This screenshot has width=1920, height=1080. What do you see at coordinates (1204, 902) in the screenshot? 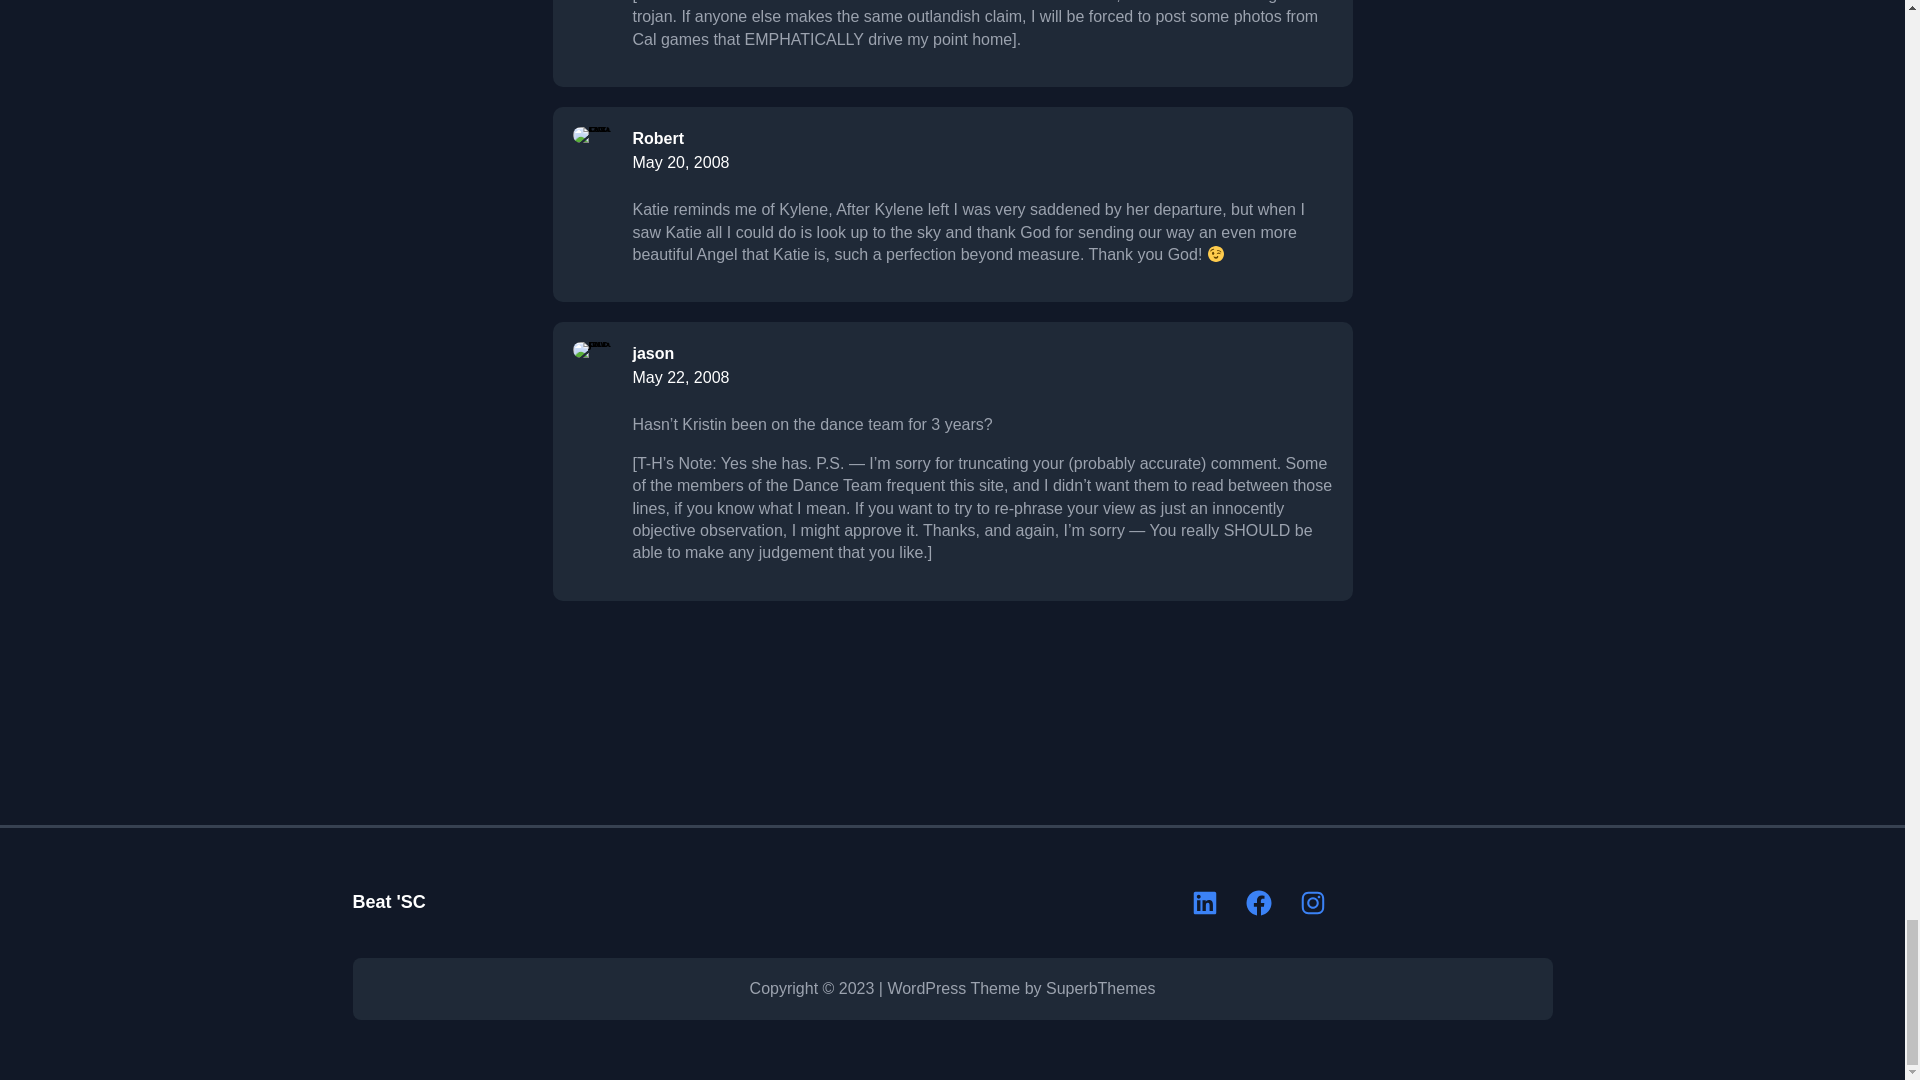
I see `LinkedIn` at bounding box center [1204, 902].